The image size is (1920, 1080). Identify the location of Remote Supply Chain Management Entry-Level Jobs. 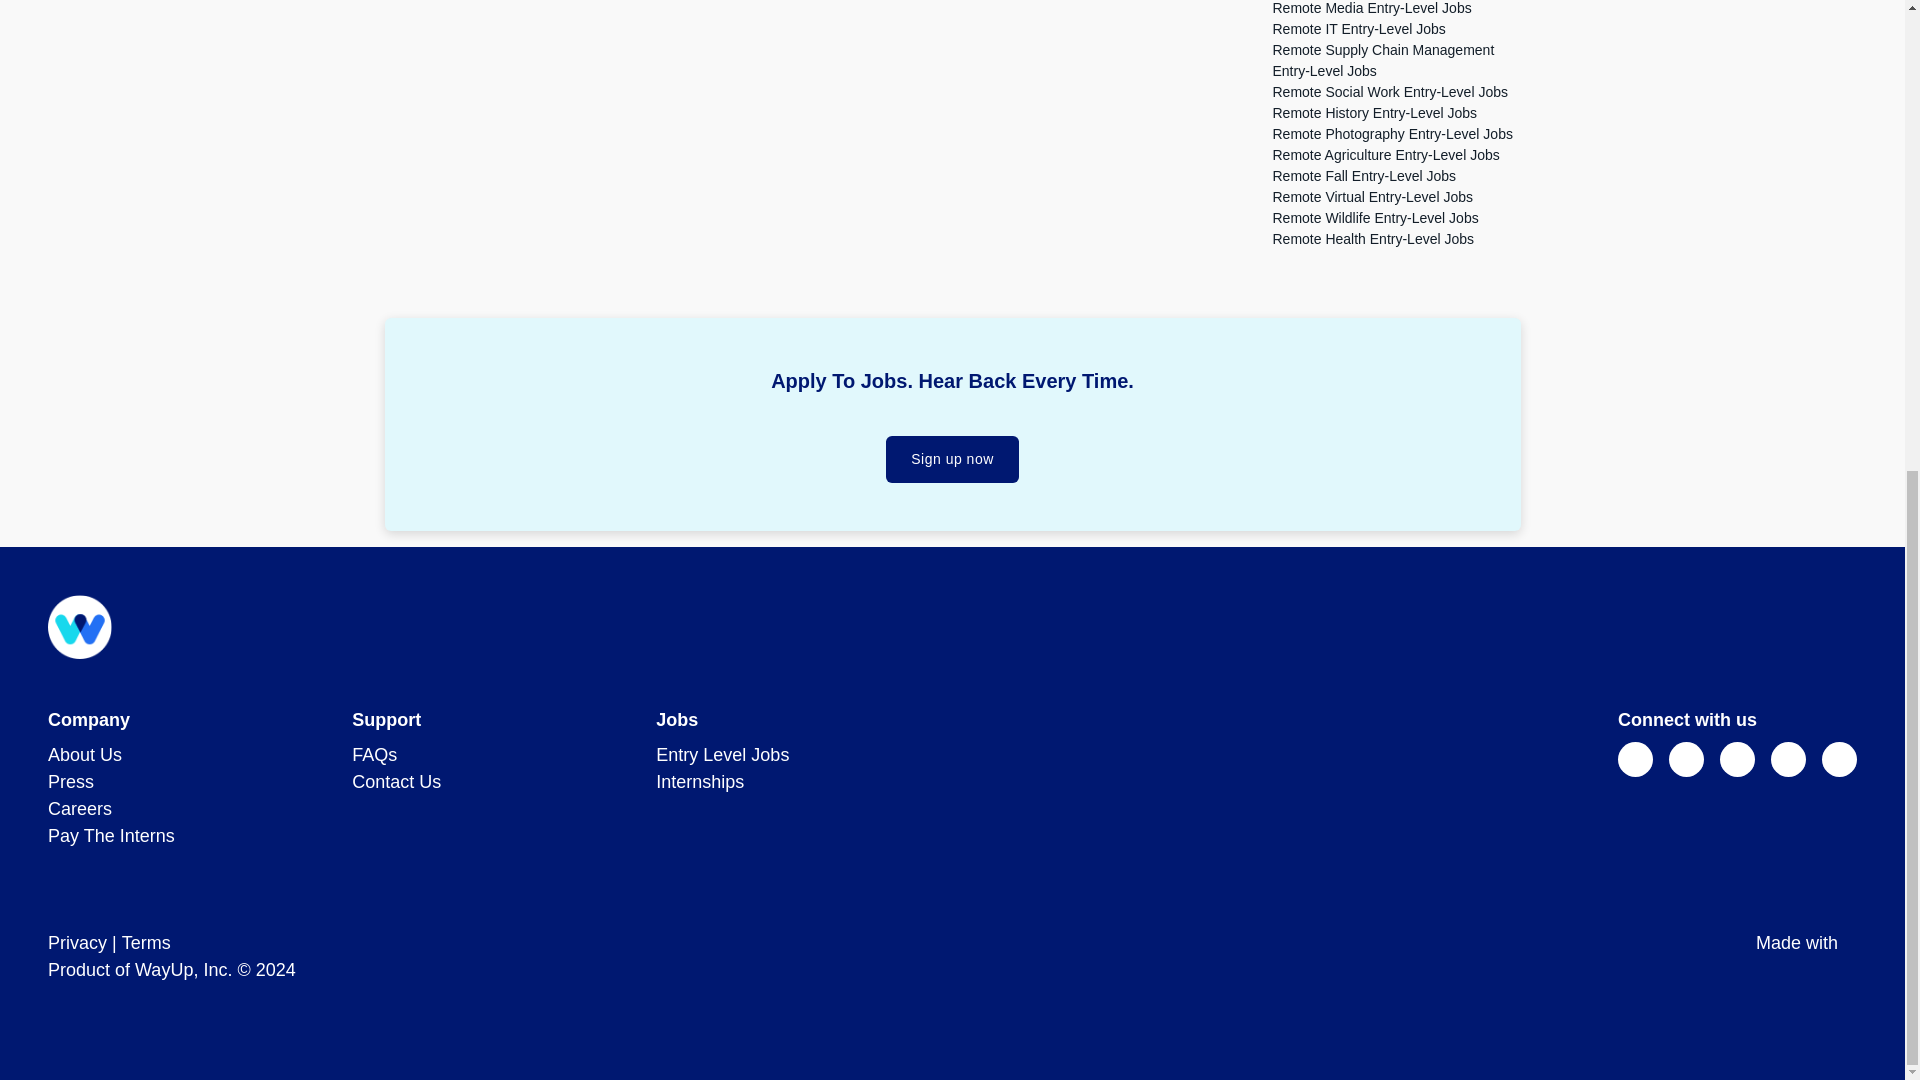
(1382, 60).